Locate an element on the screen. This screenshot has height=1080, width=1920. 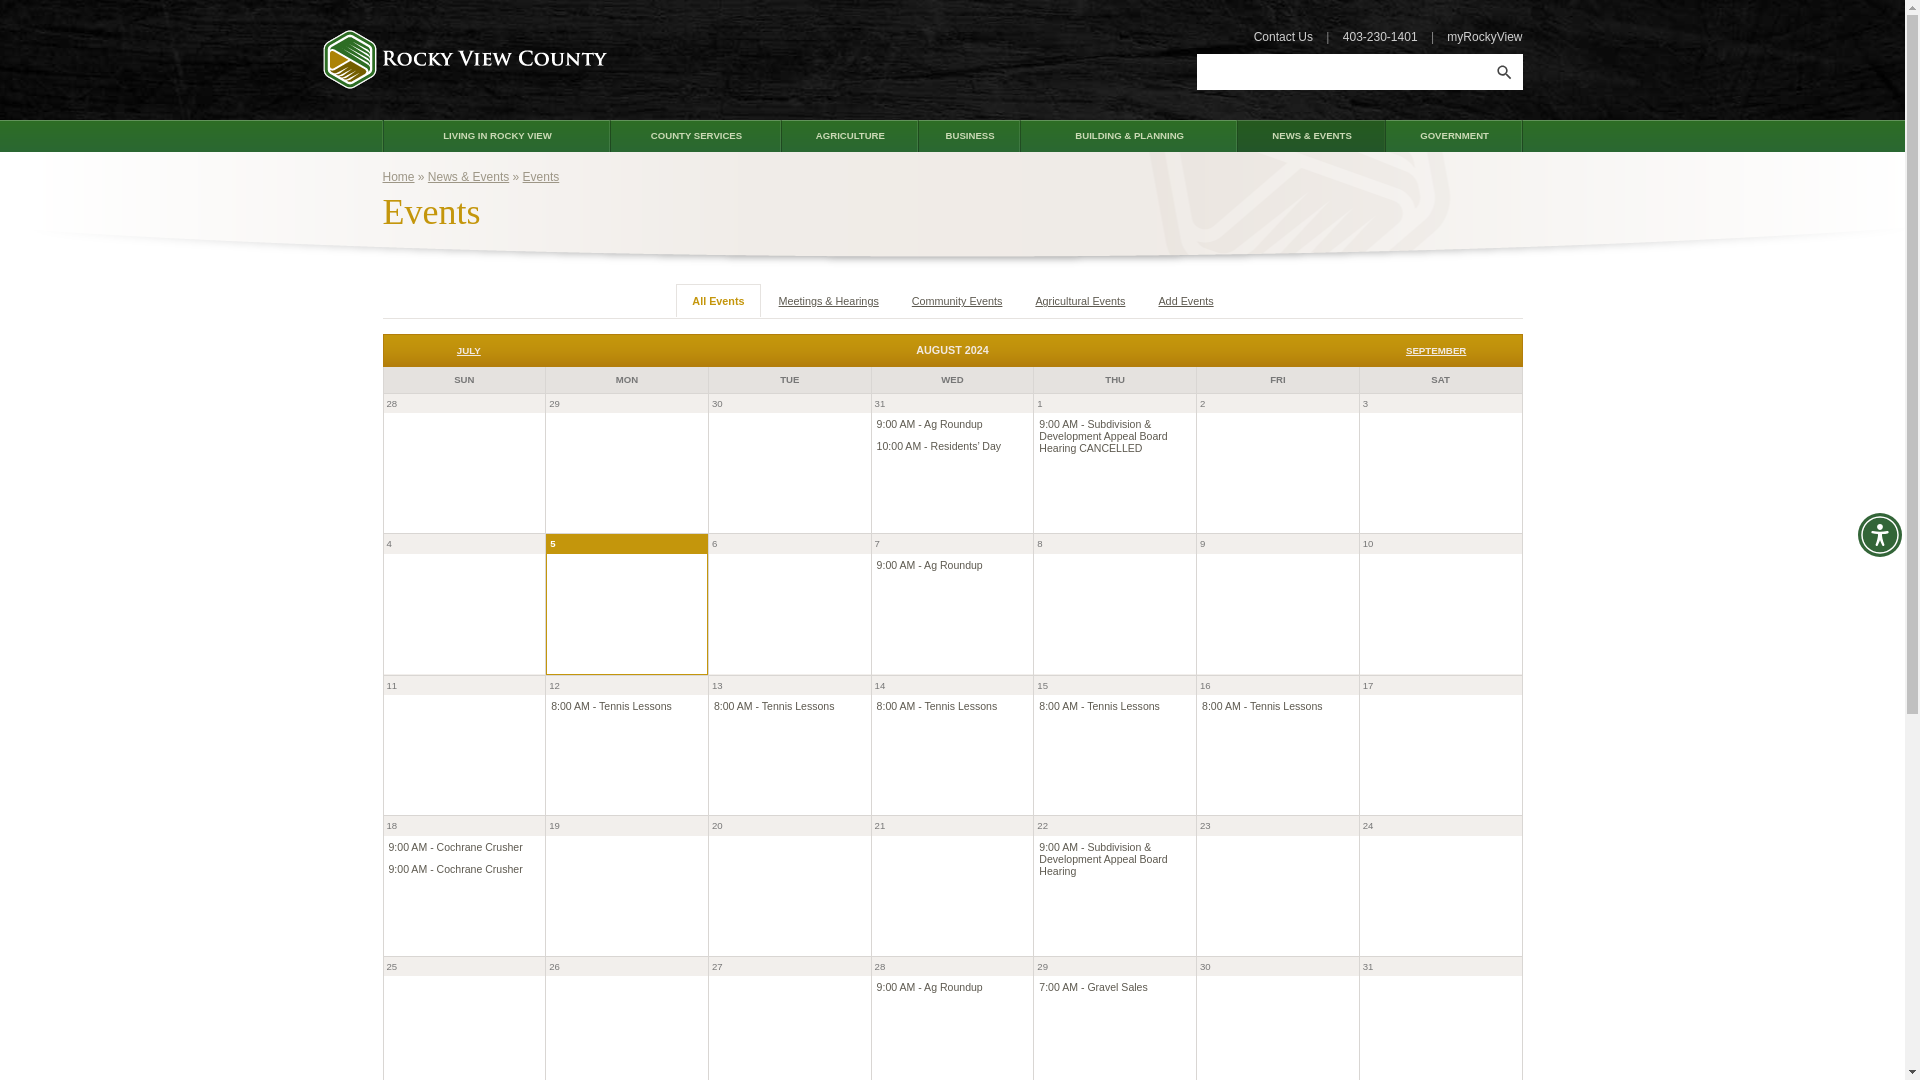
9:00 AM - Ag Roundup is located at coordinates (930, 423).